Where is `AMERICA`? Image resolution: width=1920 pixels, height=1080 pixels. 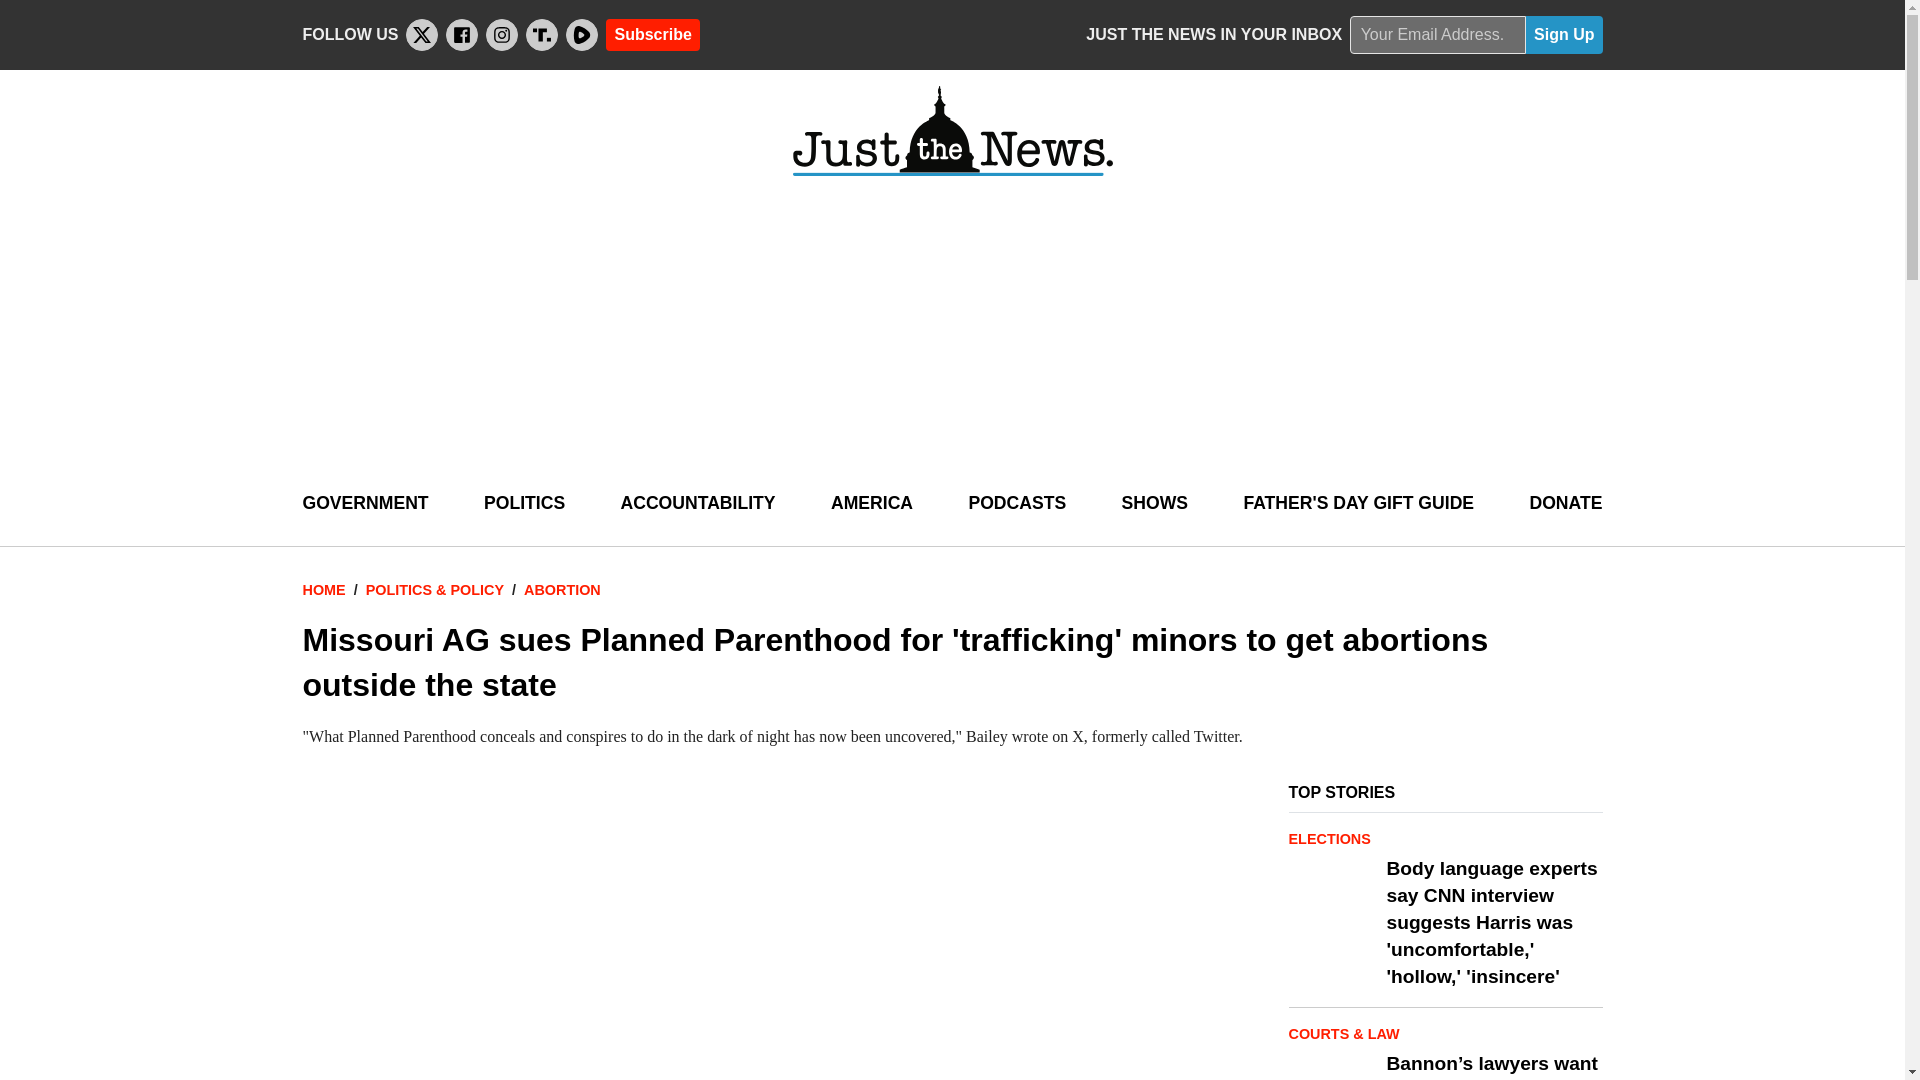
AMERICA is located at coordinates (872, 504).